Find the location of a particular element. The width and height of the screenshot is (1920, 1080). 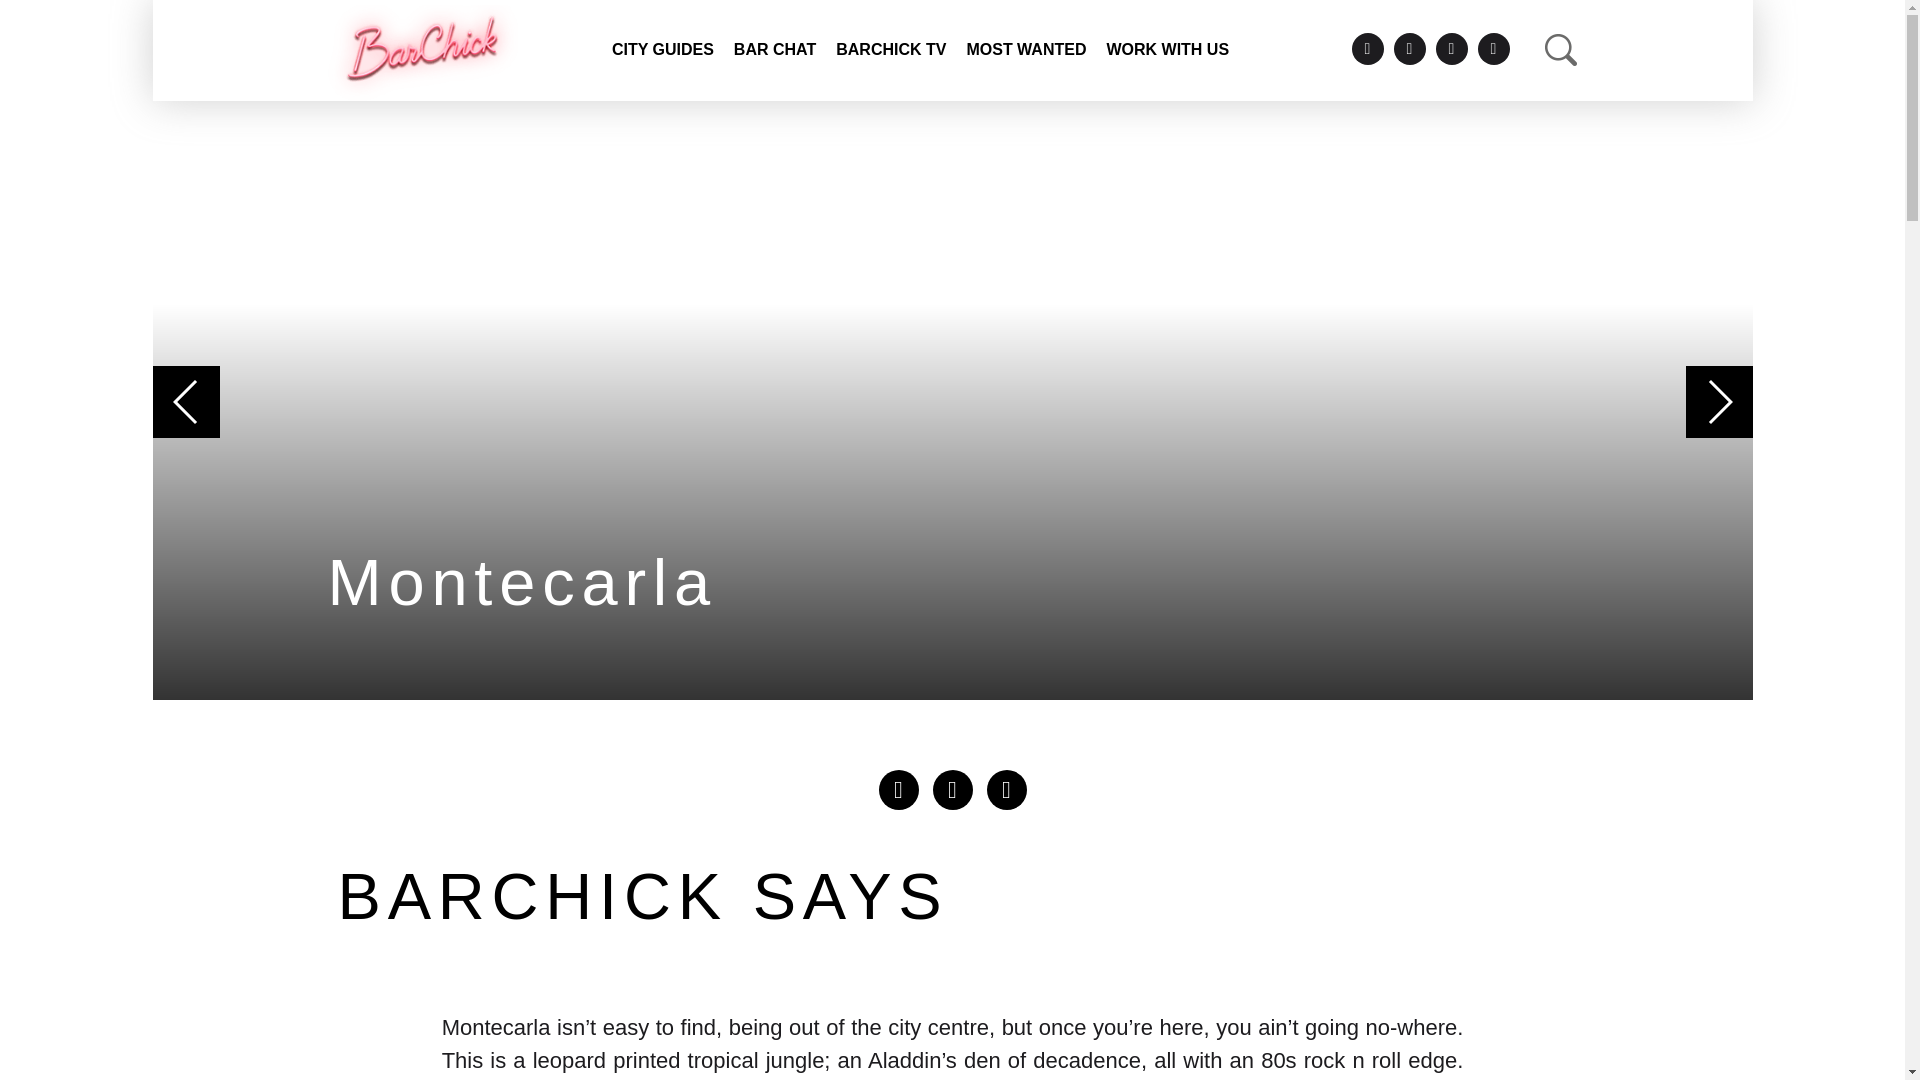

MOST WANTED is located at coordinates (1026, 50).